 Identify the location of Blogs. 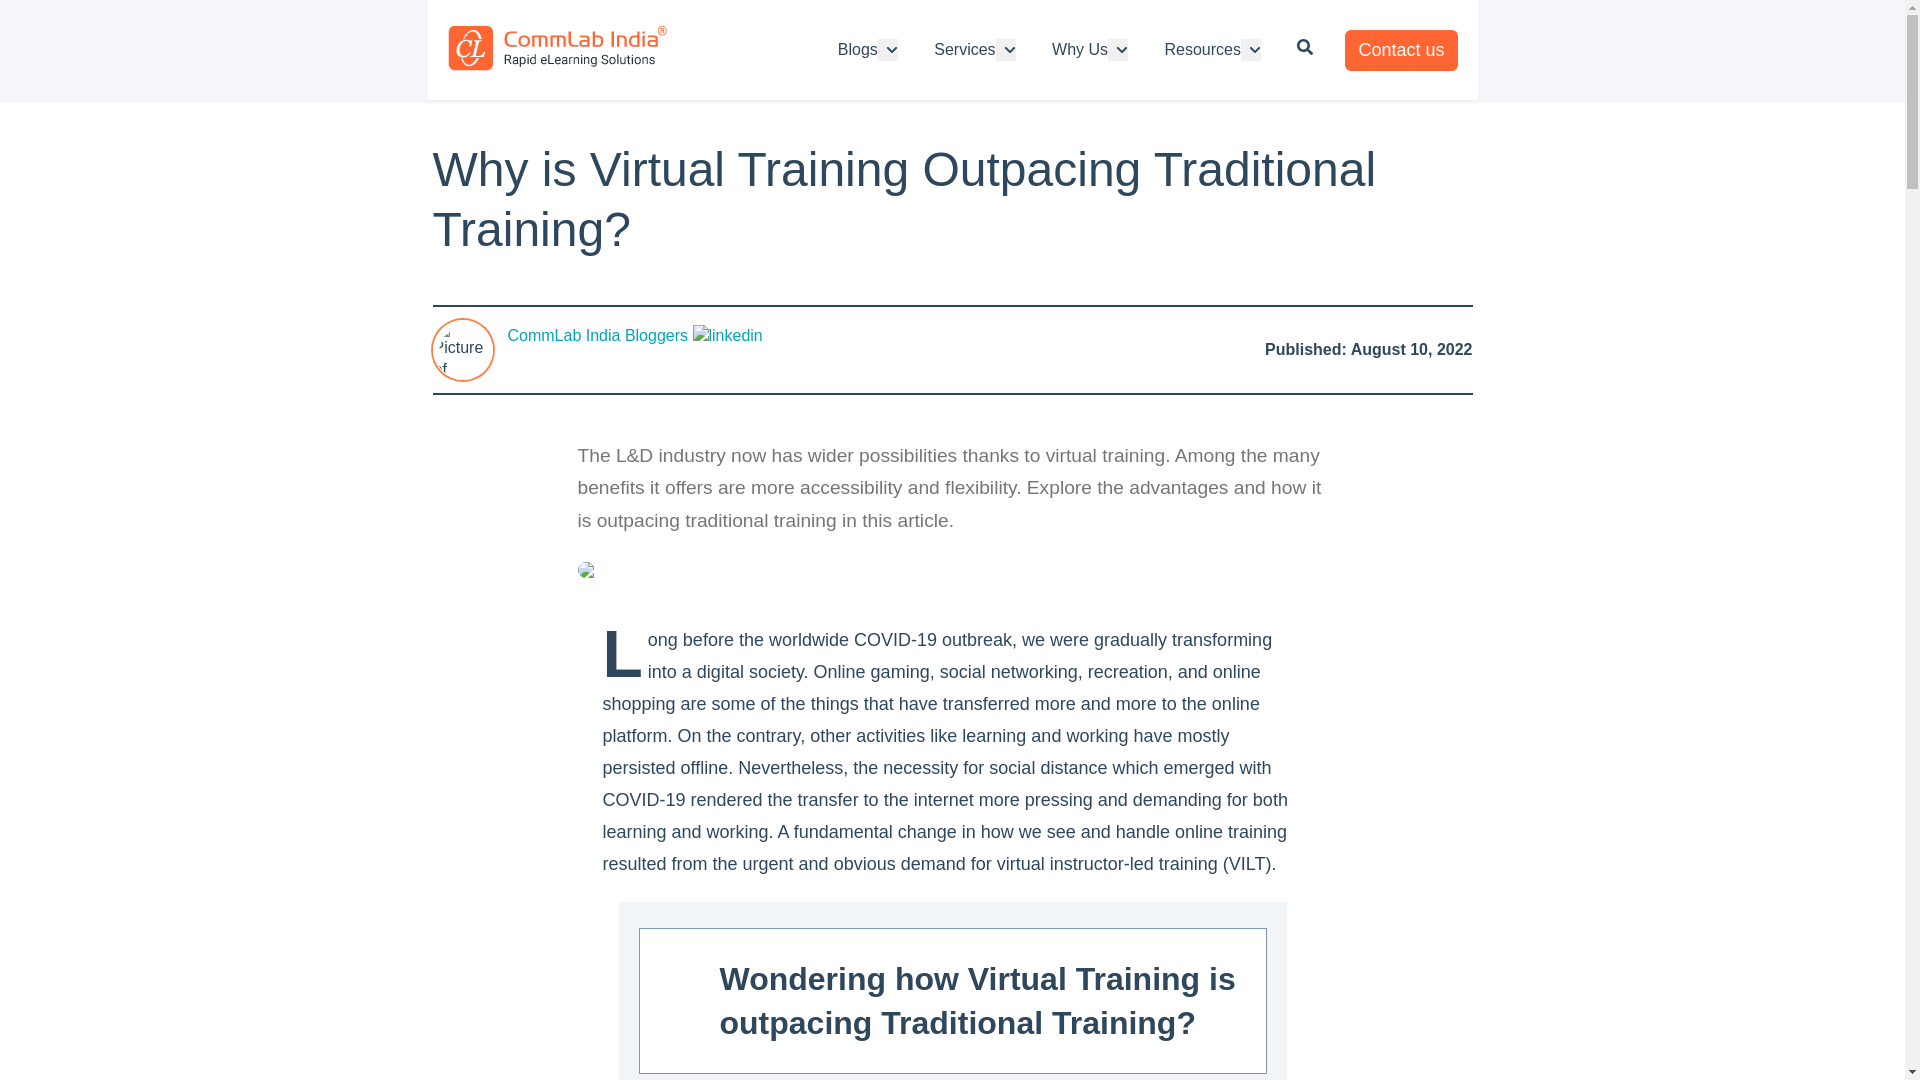
(857, 49).